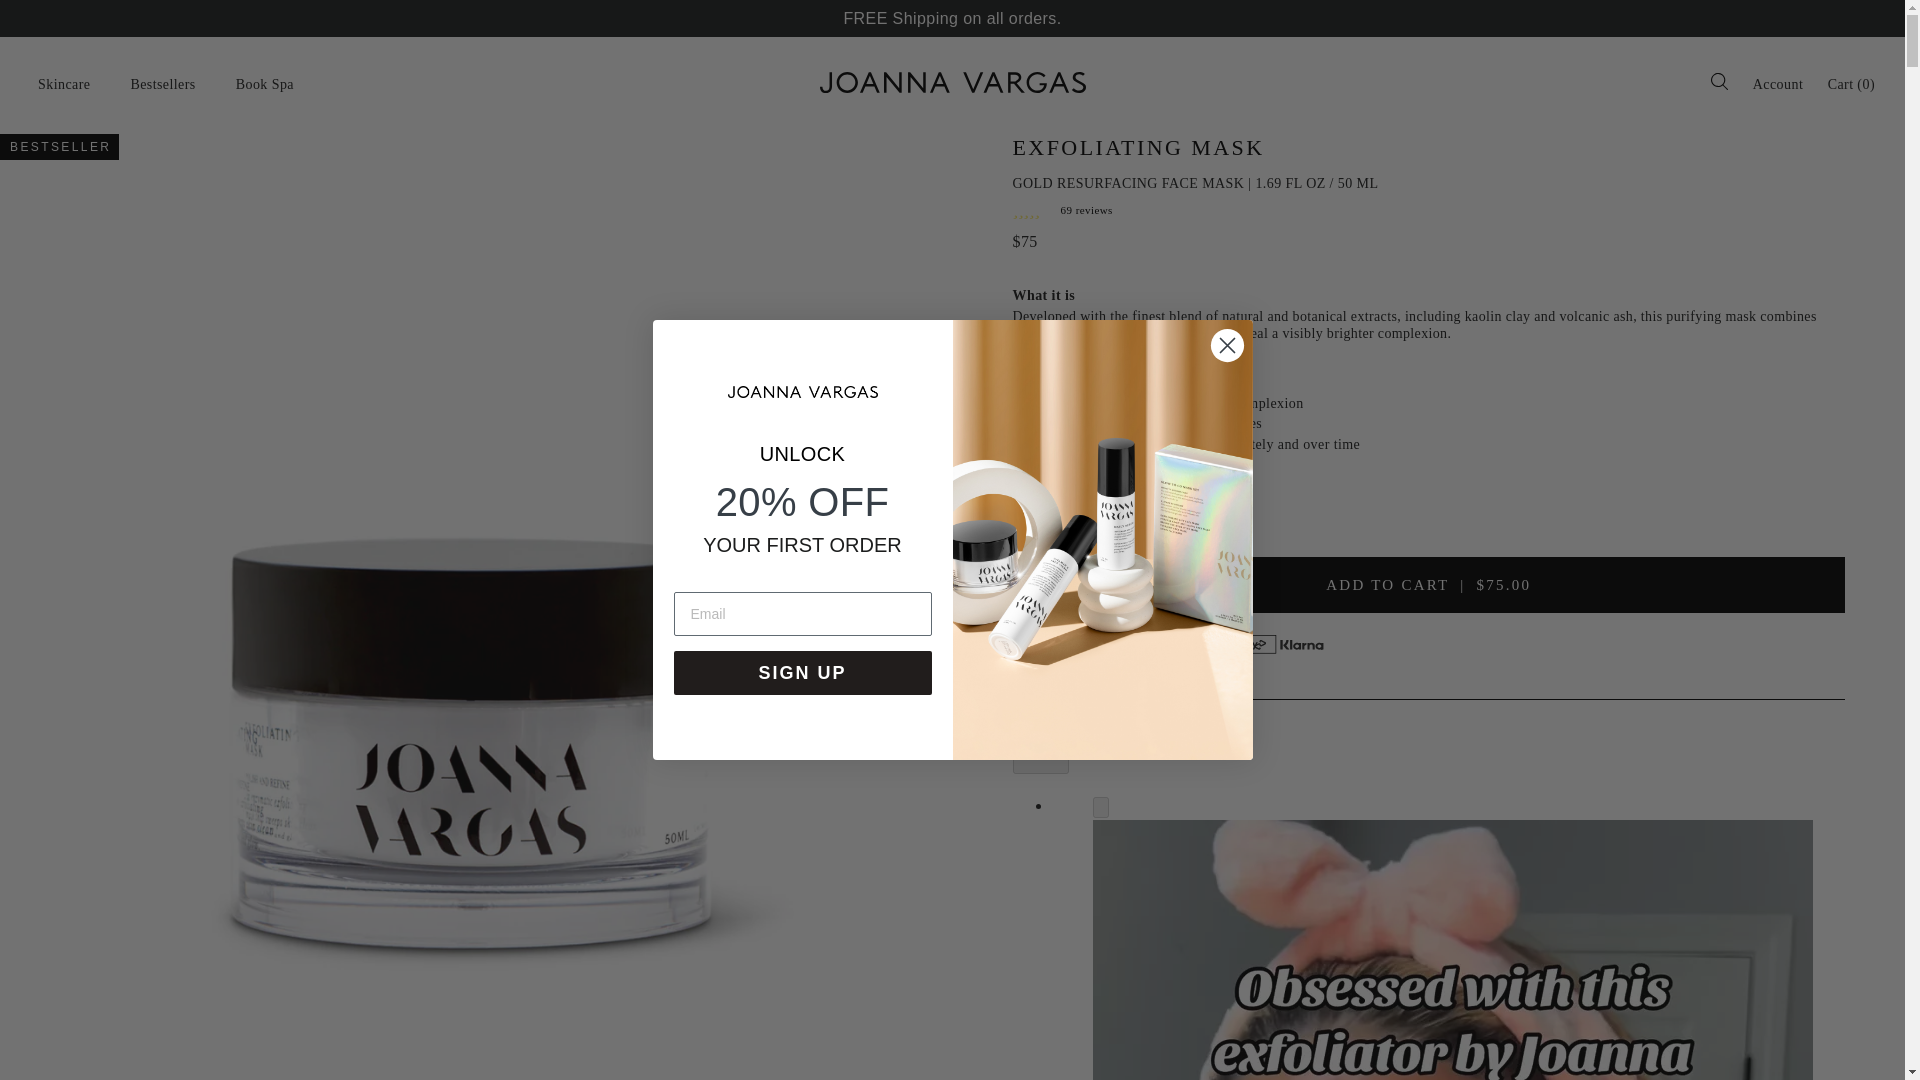  Describe the element at coordinates (63, 84) in the screenshot. I see `Skincare` at that location.